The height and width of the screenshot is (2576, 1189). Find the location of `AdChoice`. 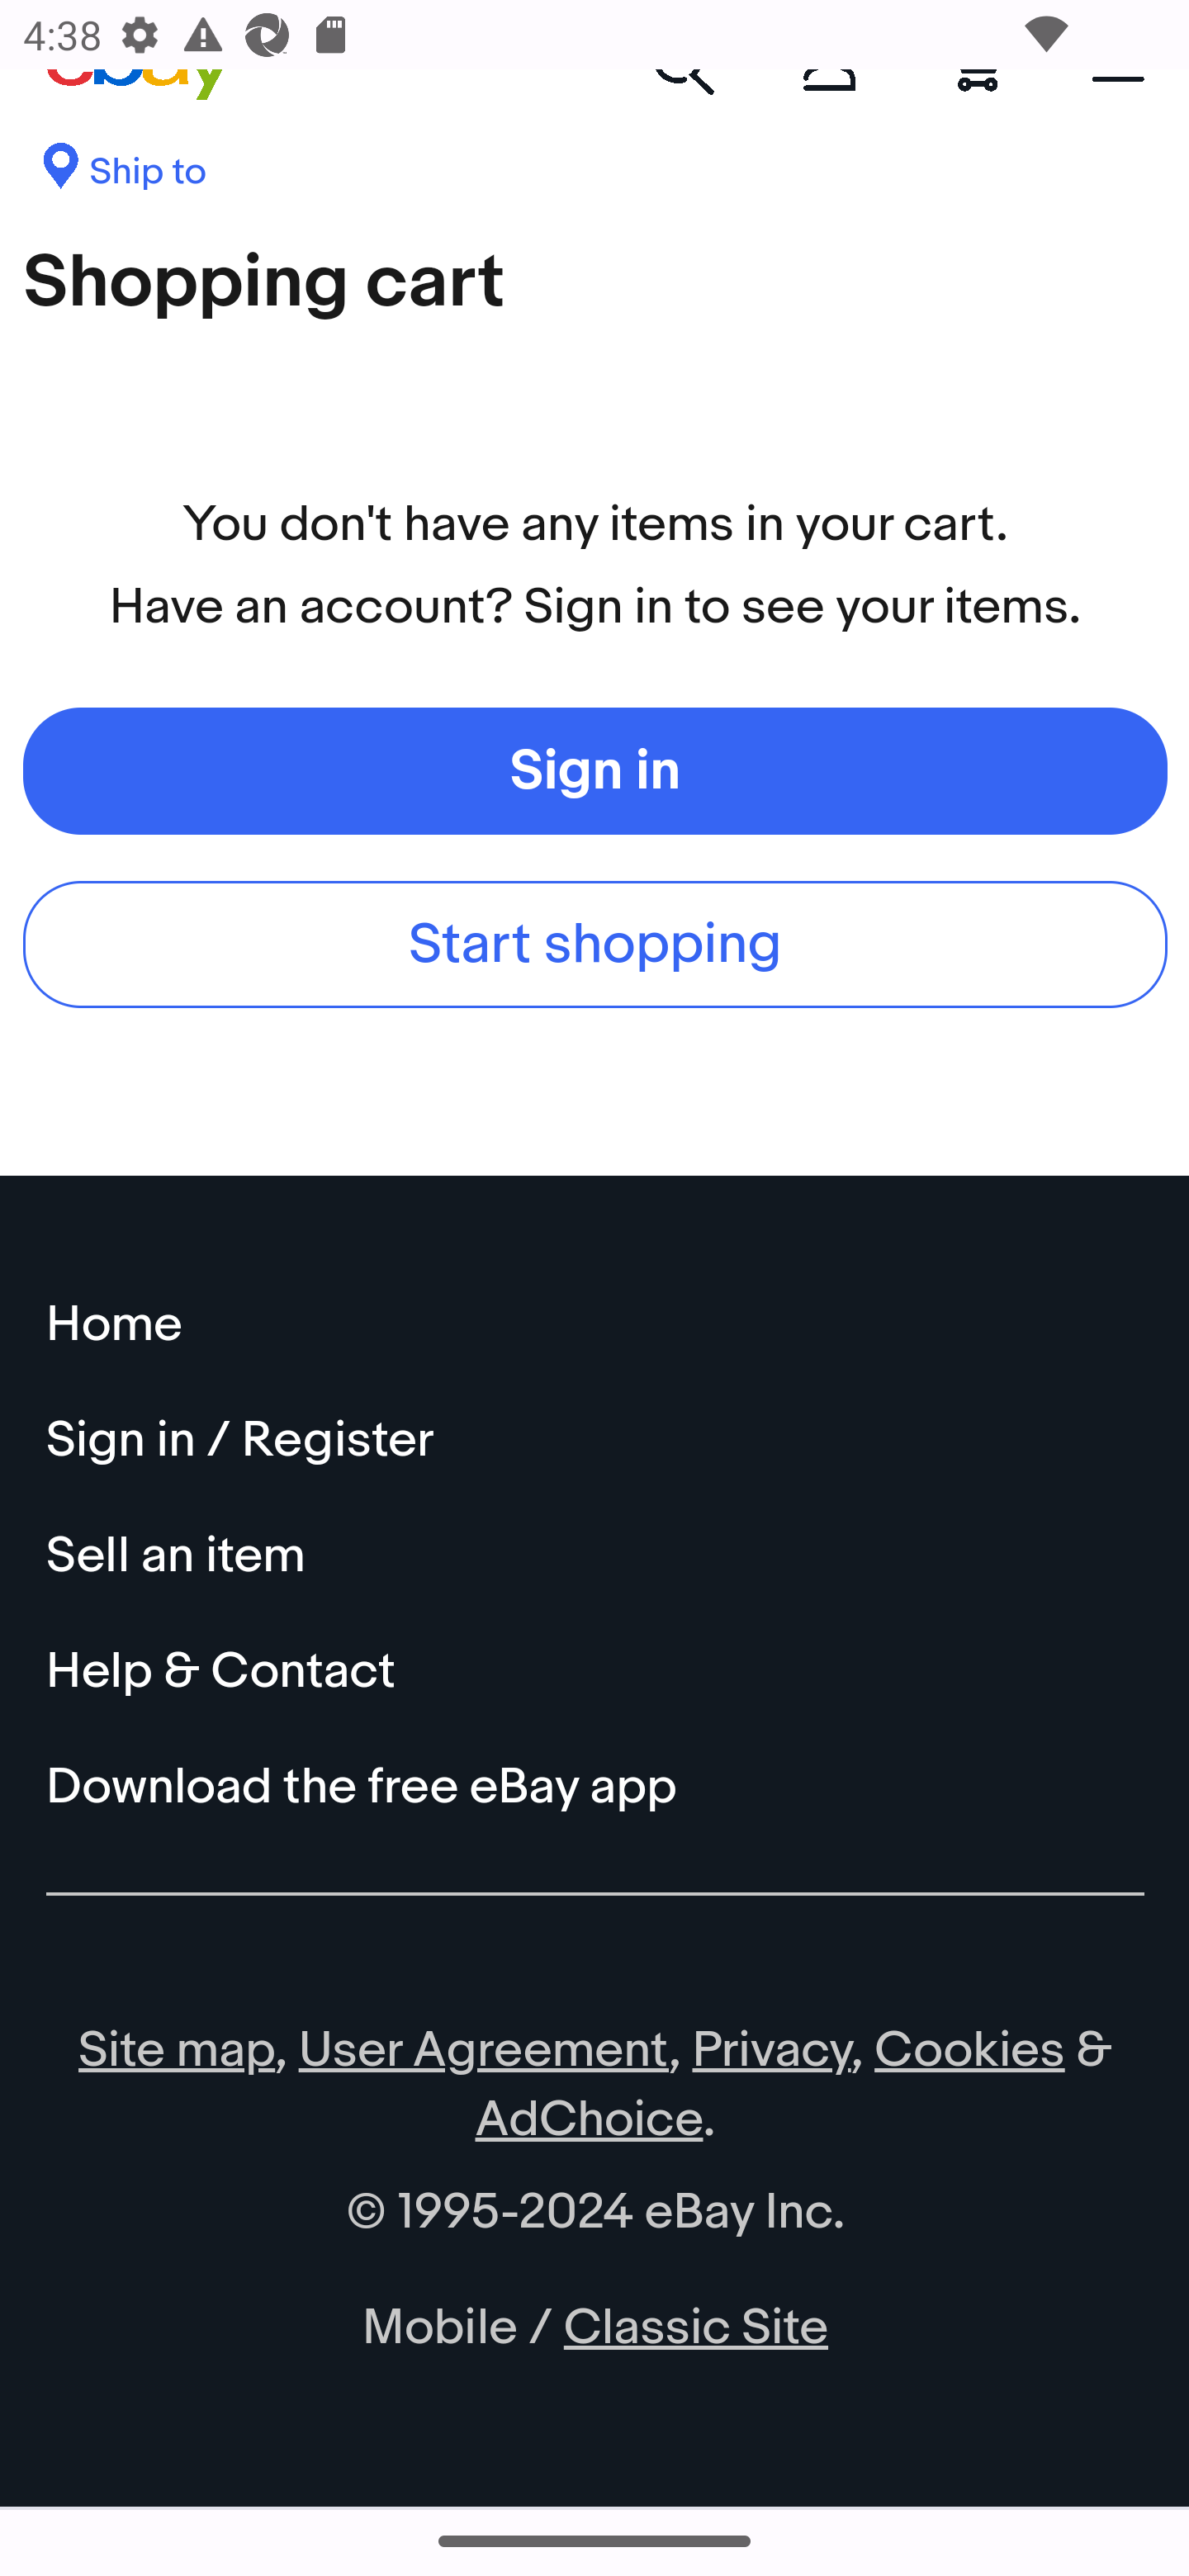

AdChoice is located at coordinates (590, 2121).